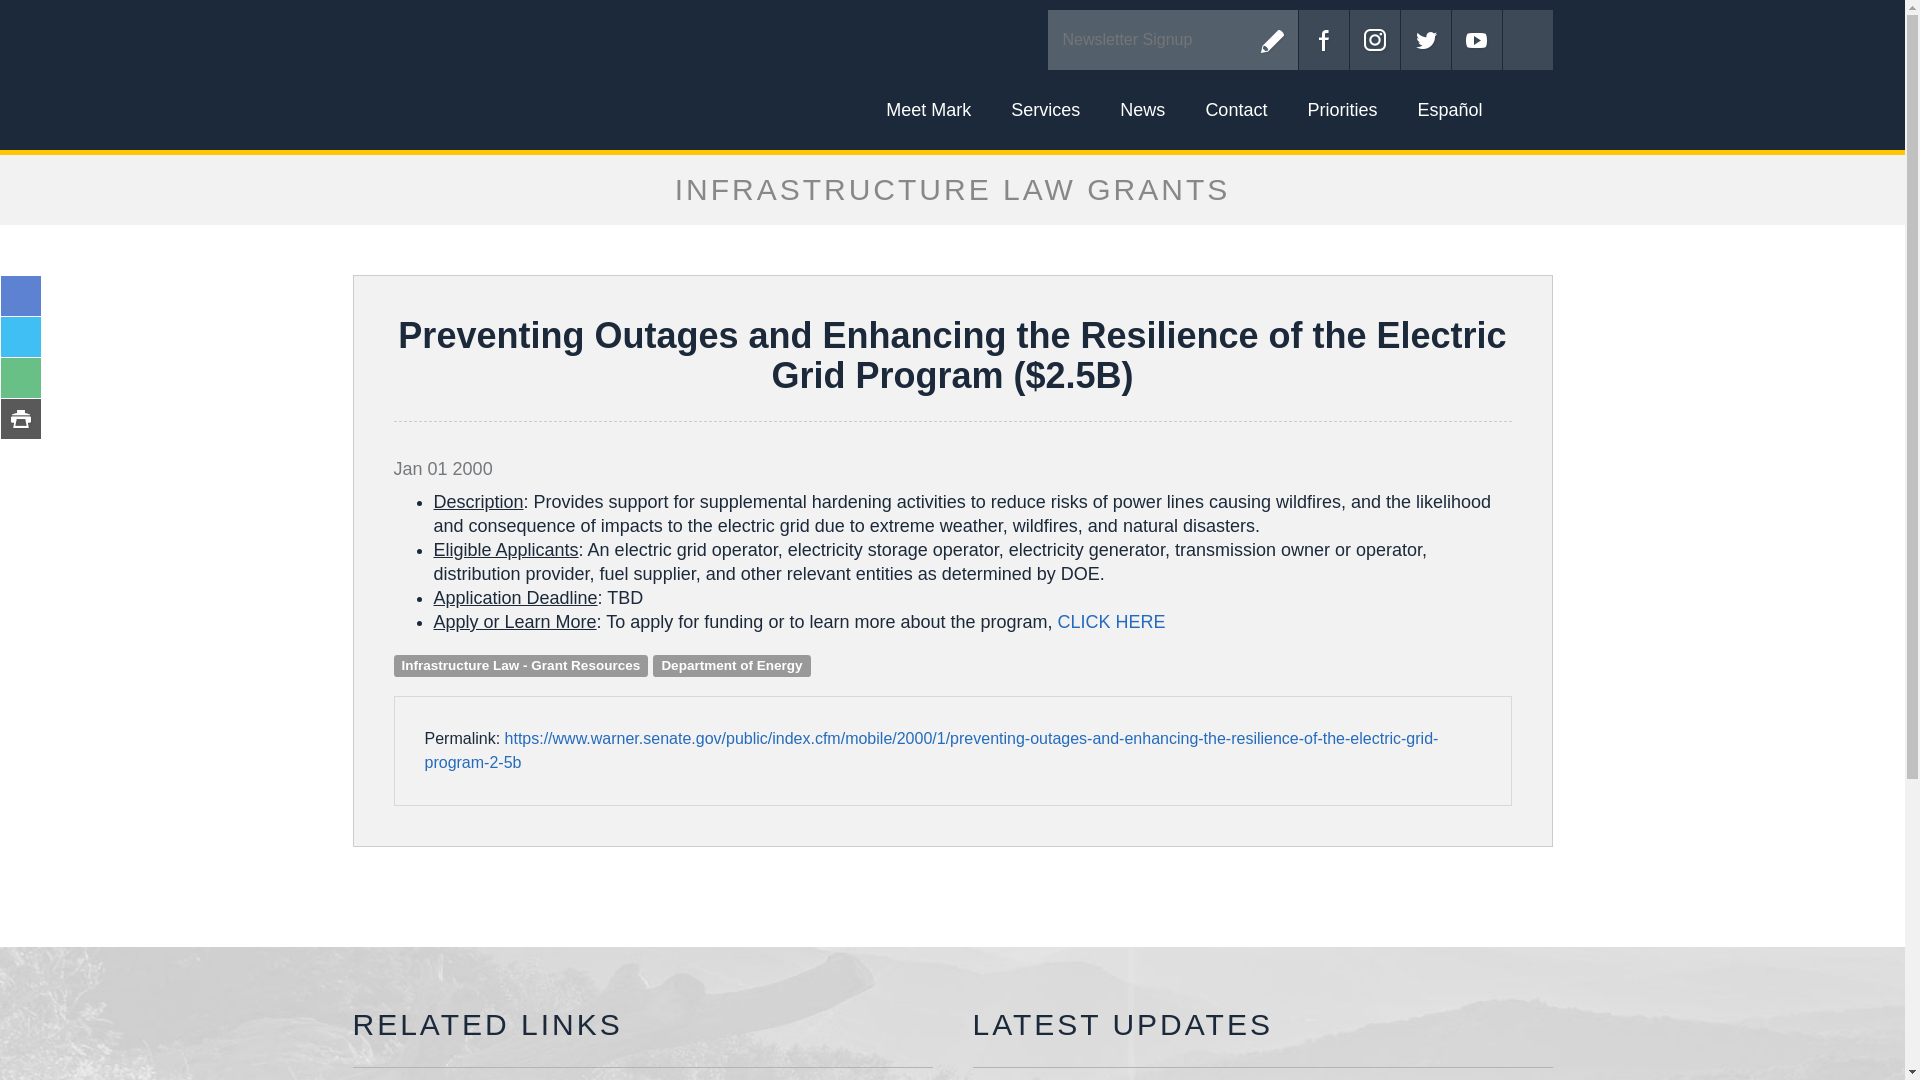 Image resolution: width=1920 pixels, height=1080 pixels. I want to click on Contact, so click(1235, 110).